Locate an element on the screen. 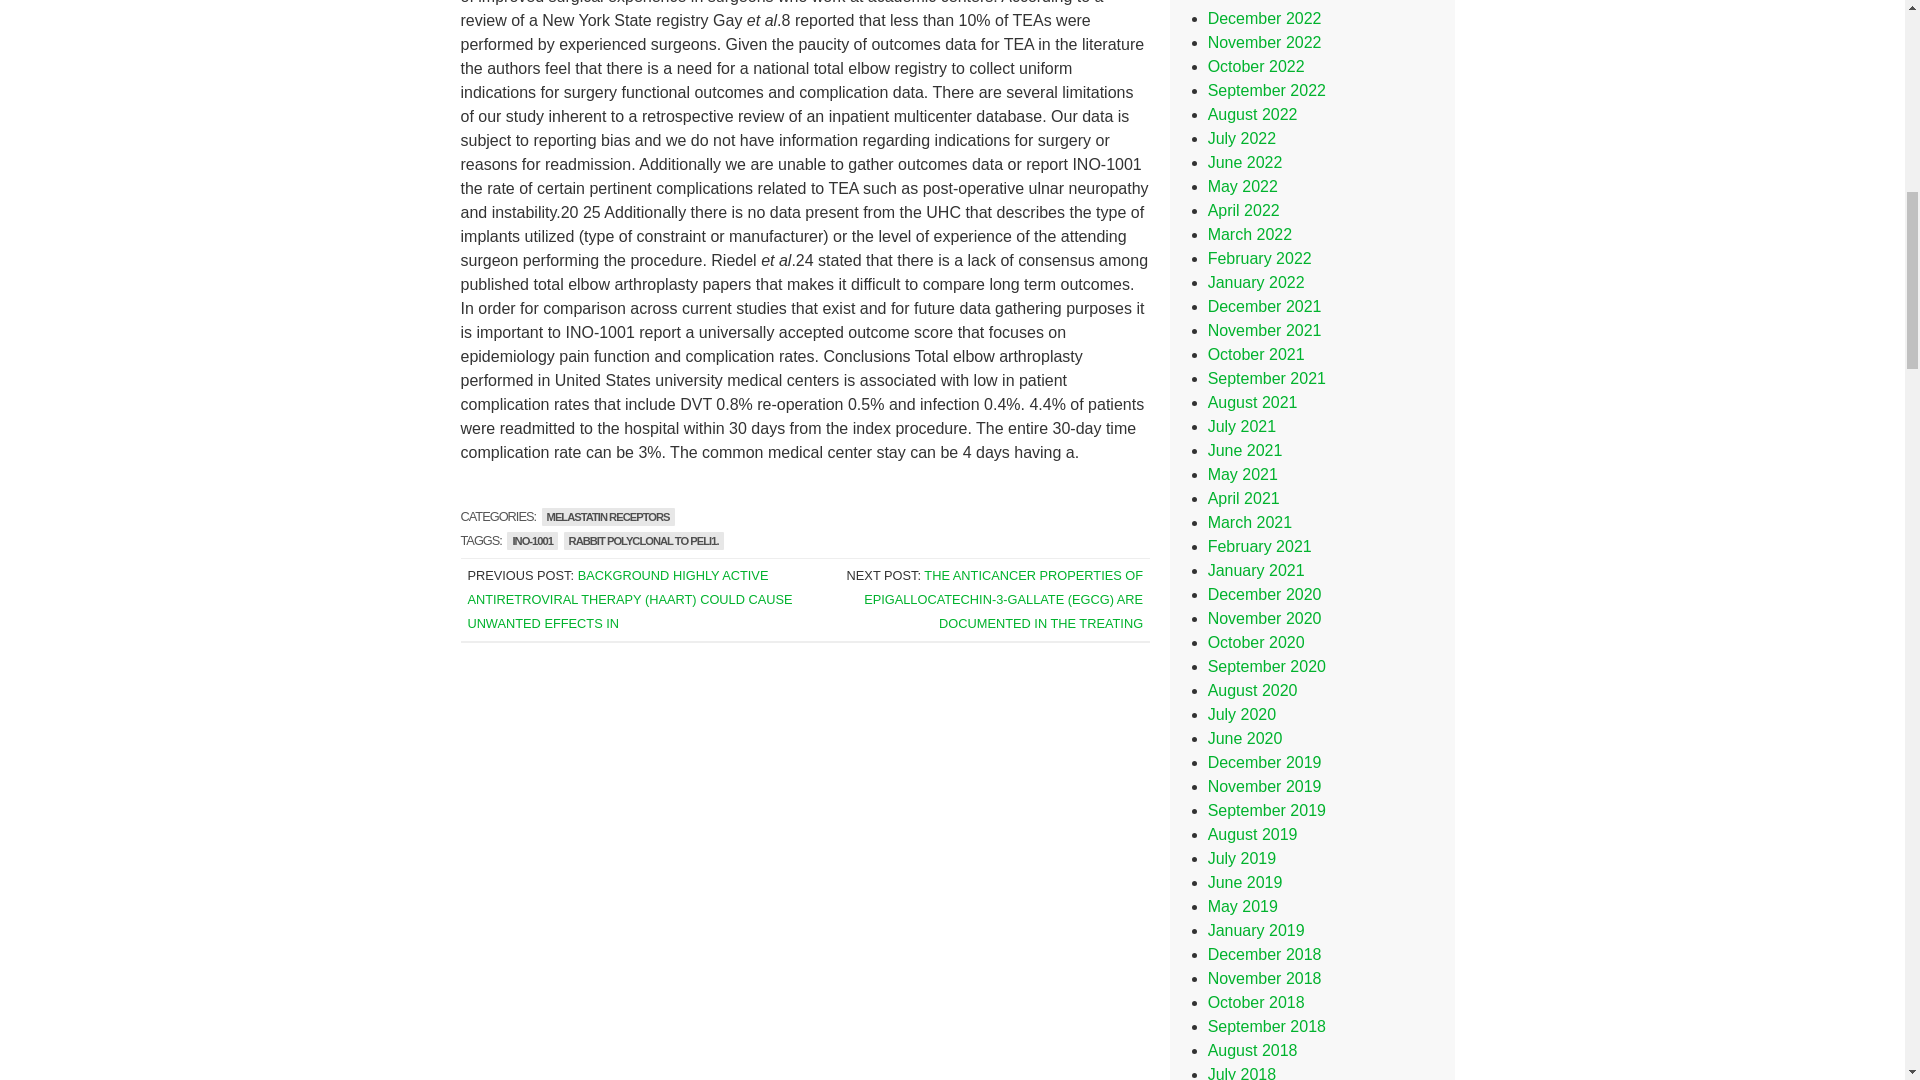 This screenshot has width=1920, height=1080. October 2022 is located at coordinates (1256, 66).